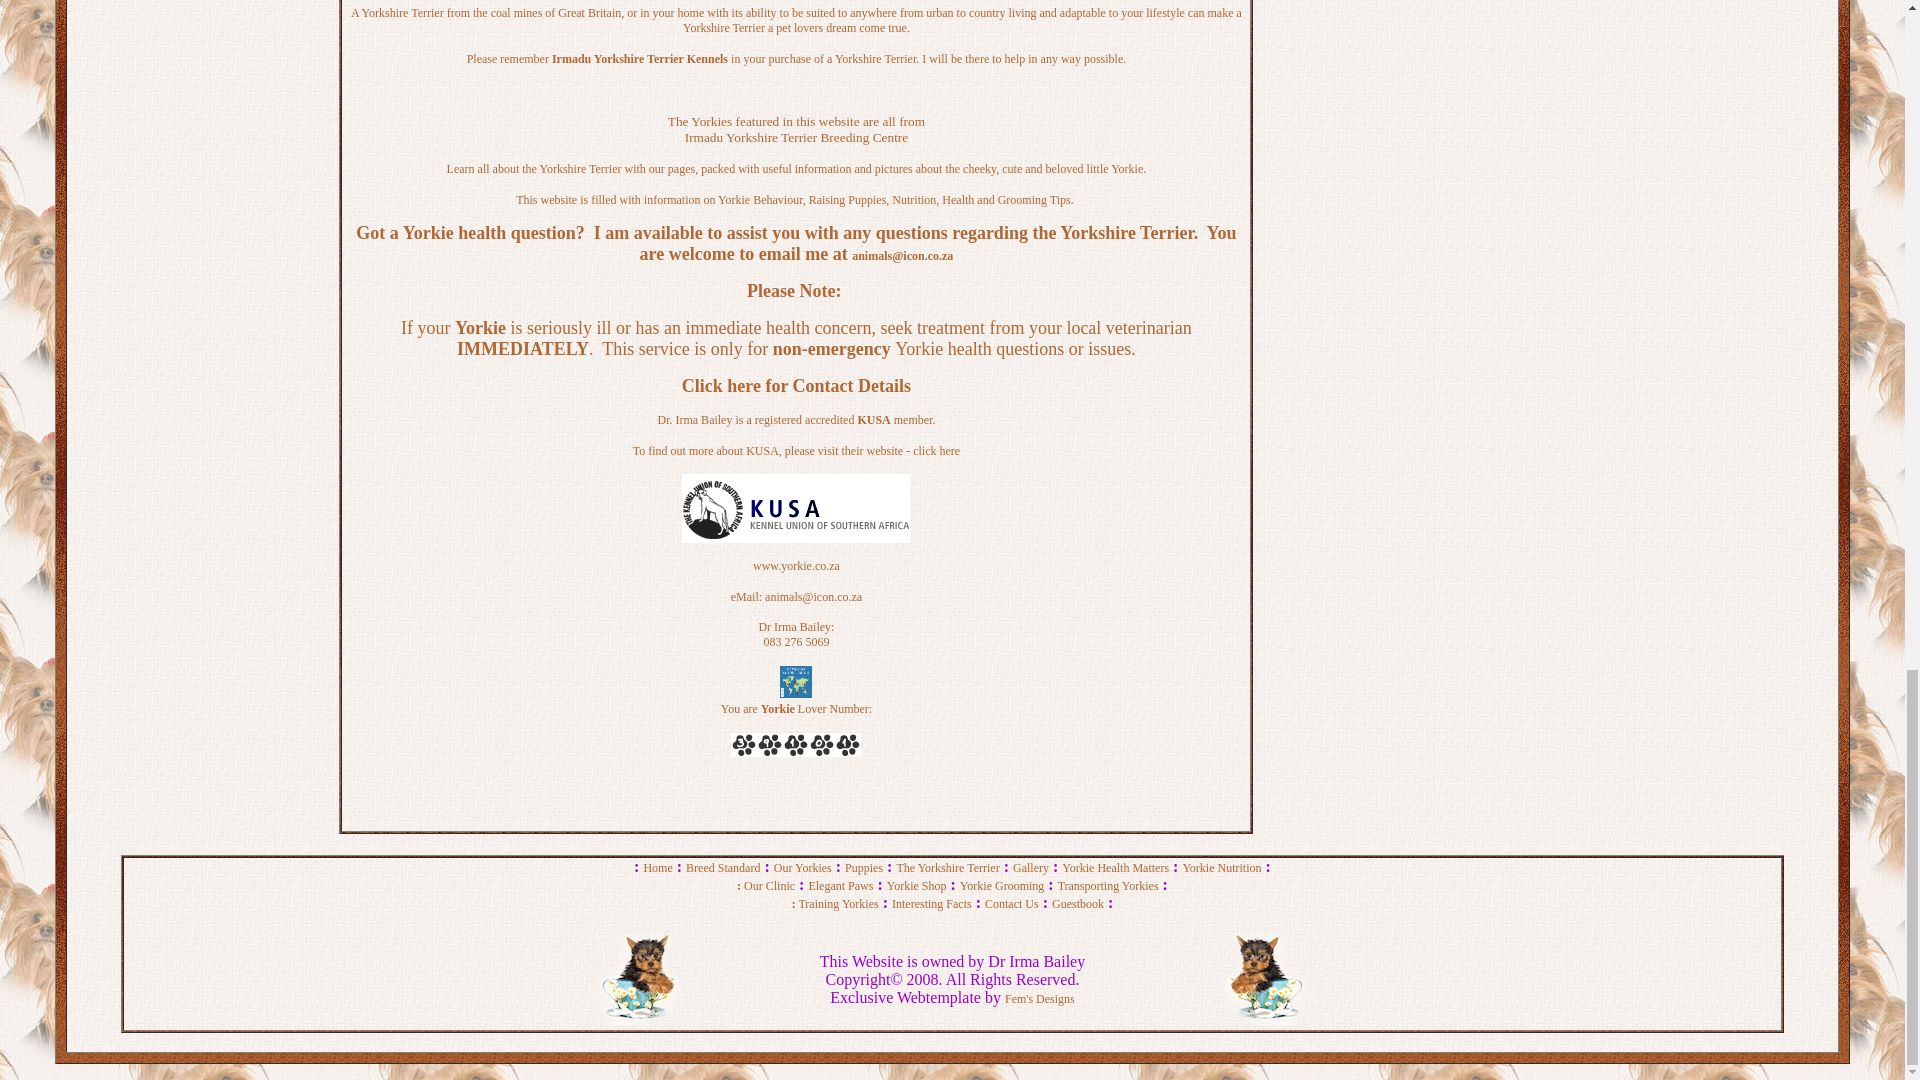 This screenshot has width=1920, height=1080. I want to click on Yorkie Shop, so click(916, 886).